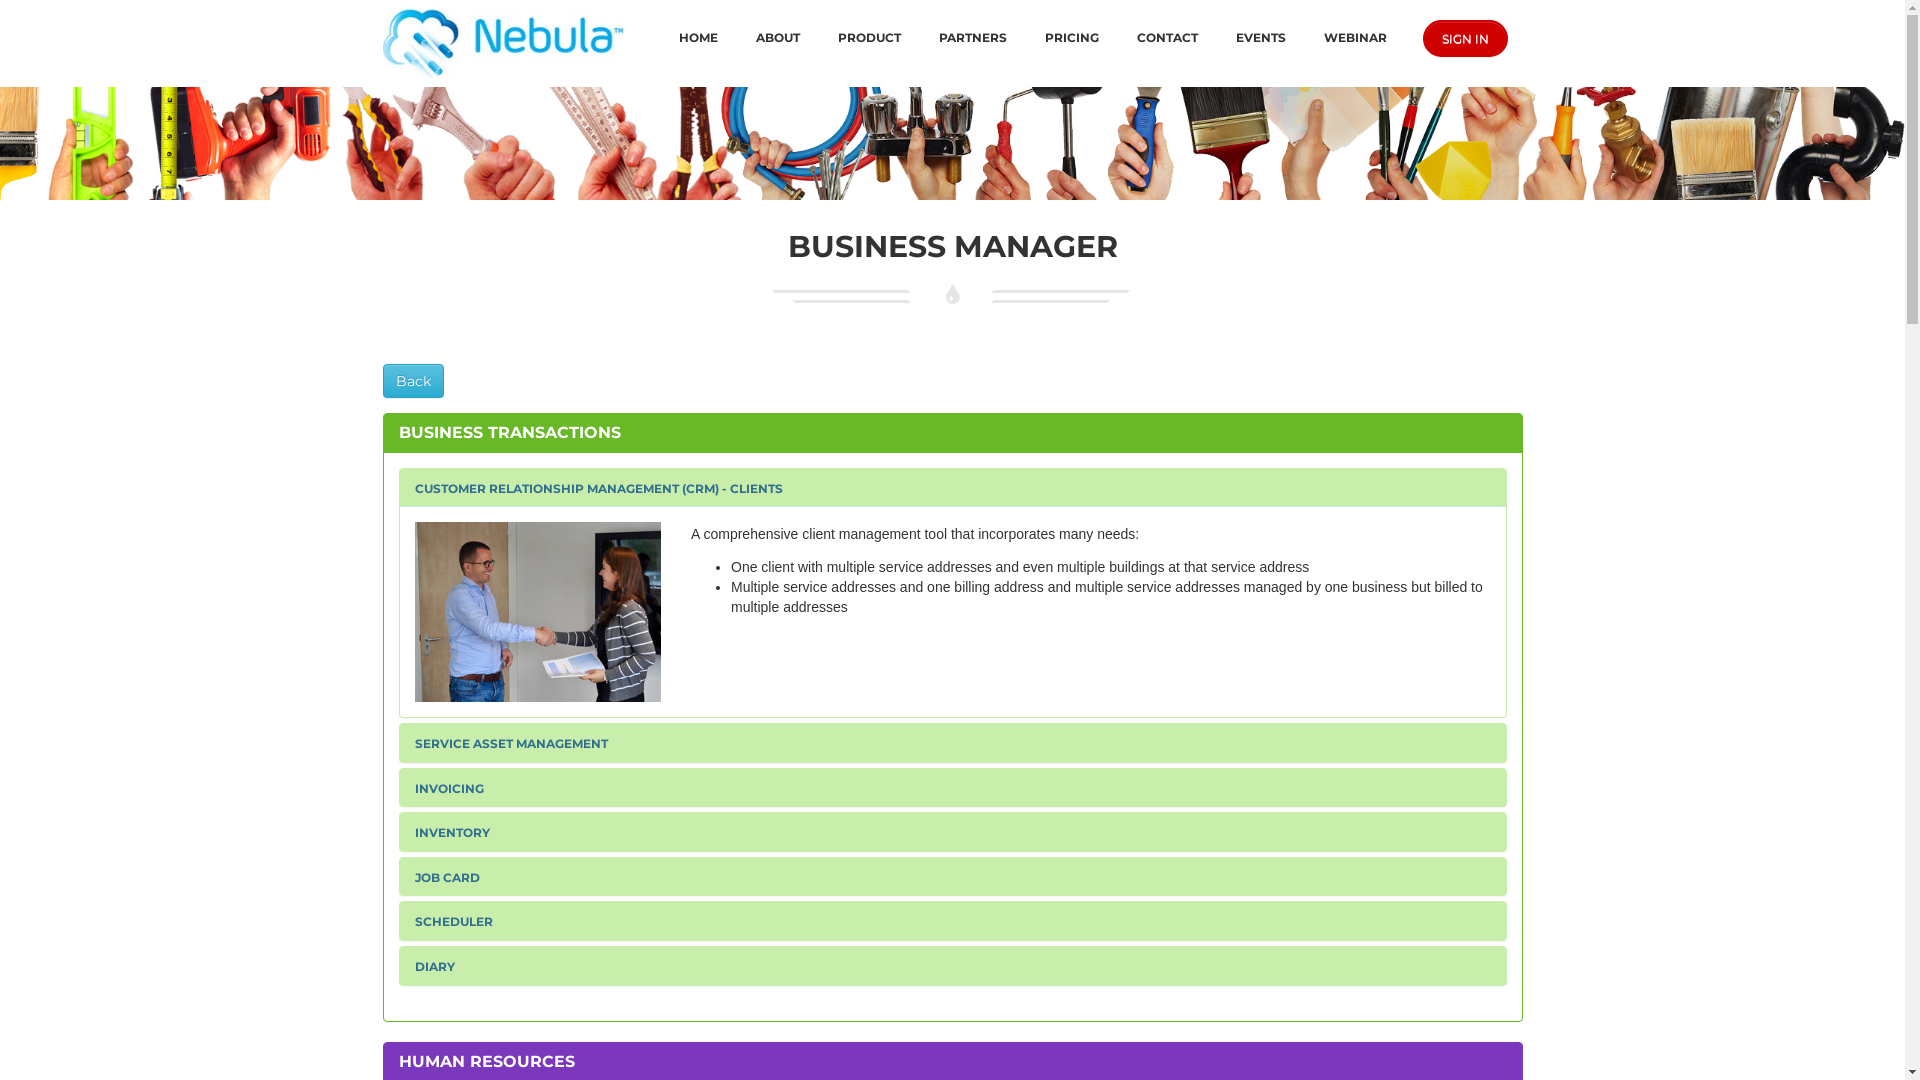  What do you see at coordinates (698, 38) in the screenshot?
I see `HOME` at bounding box center [698, 38].